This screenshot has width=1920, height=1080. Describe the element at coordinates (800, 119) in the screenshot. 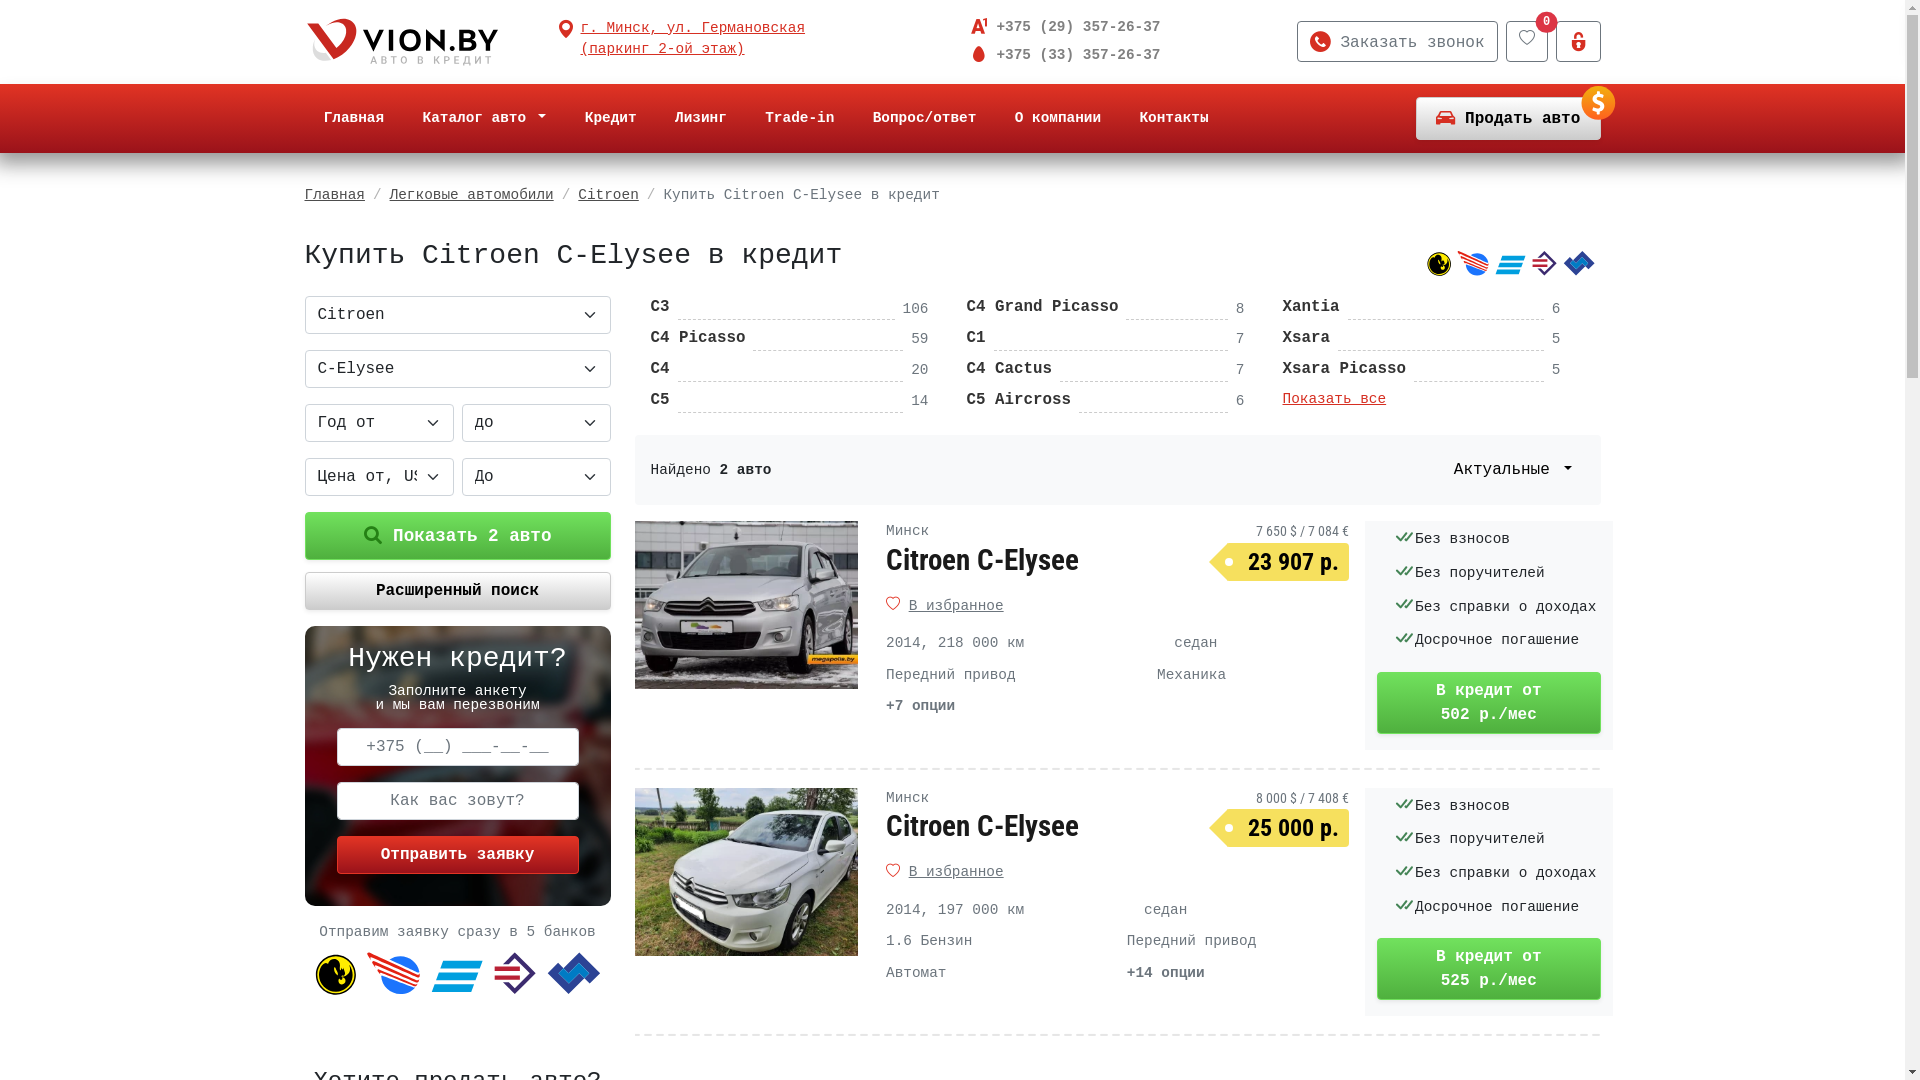

I see `Trade-in` at that location.